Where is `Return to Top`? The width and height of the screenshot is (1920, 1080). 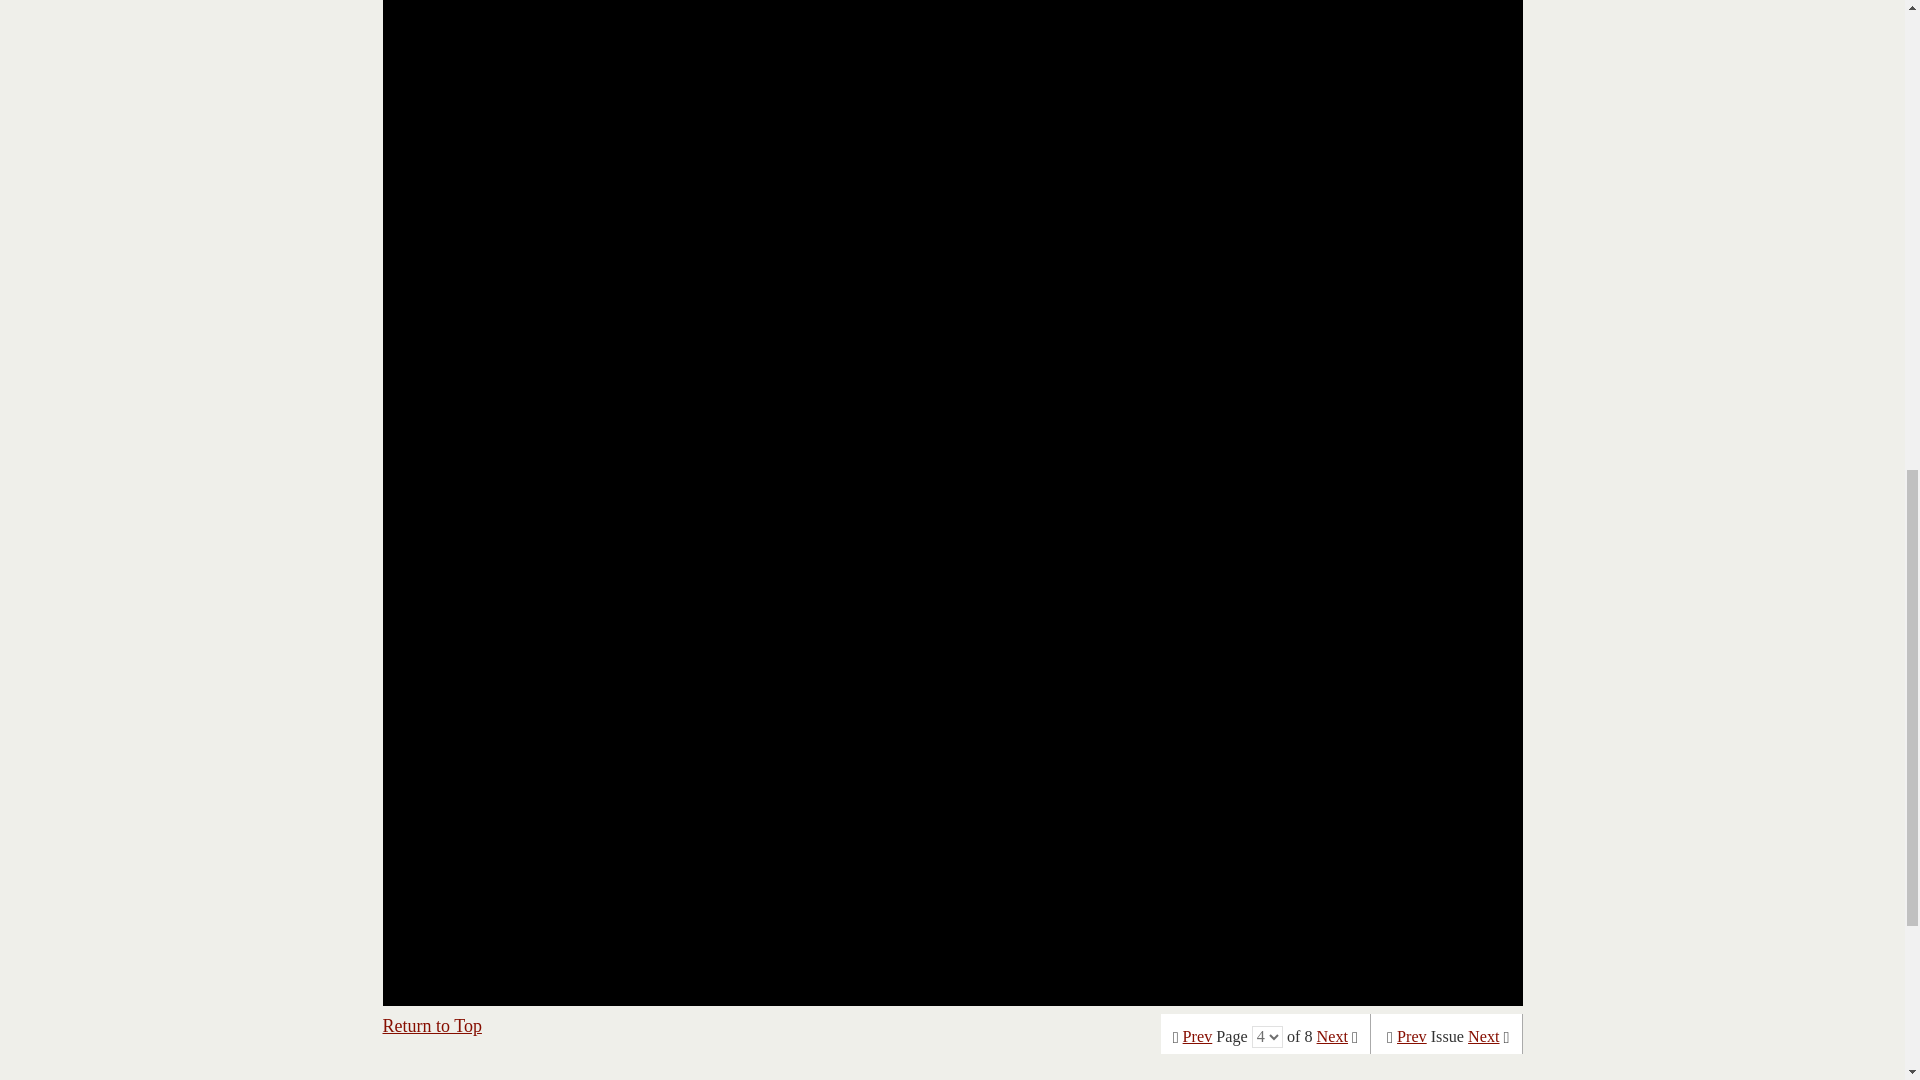
Return to Top is located at coordinates (432, 1026).